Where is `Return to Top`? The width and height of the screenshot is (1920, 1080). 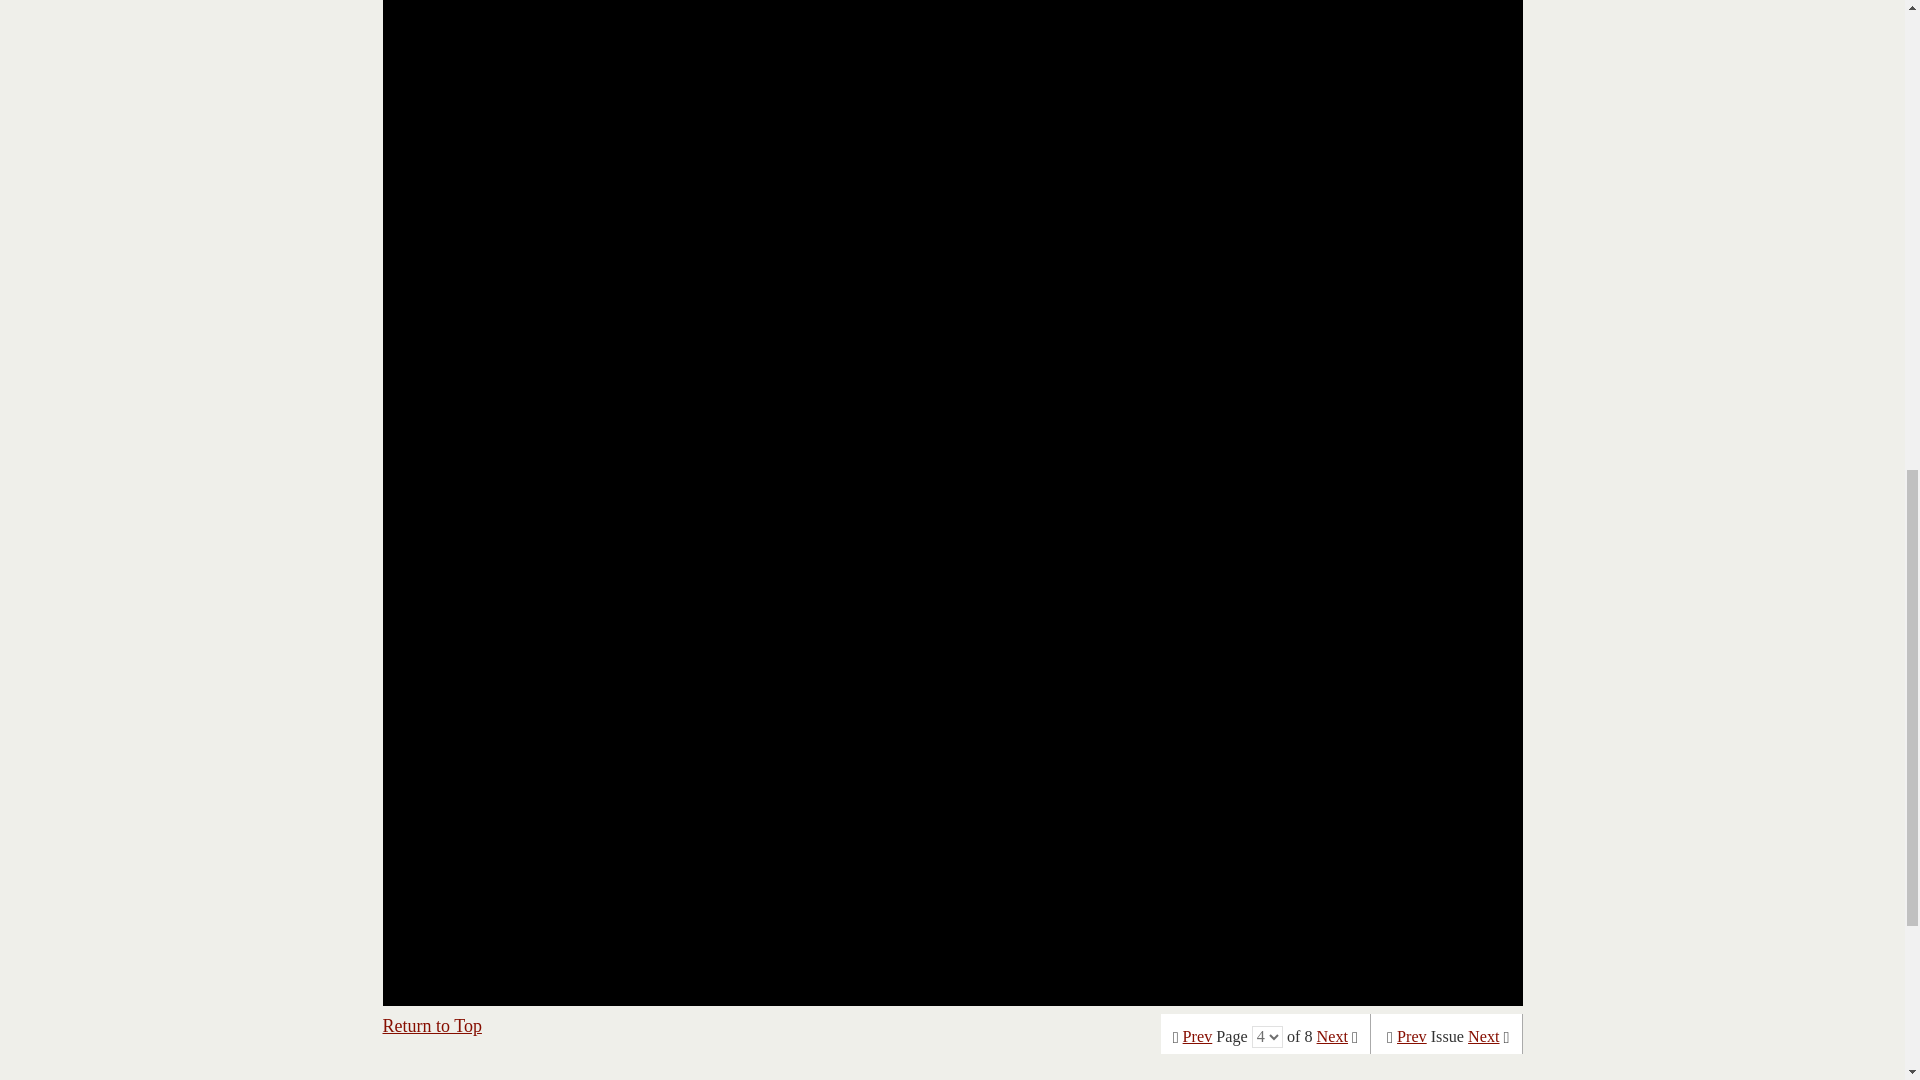
Return to Top is located at coordinates (432, 1026).